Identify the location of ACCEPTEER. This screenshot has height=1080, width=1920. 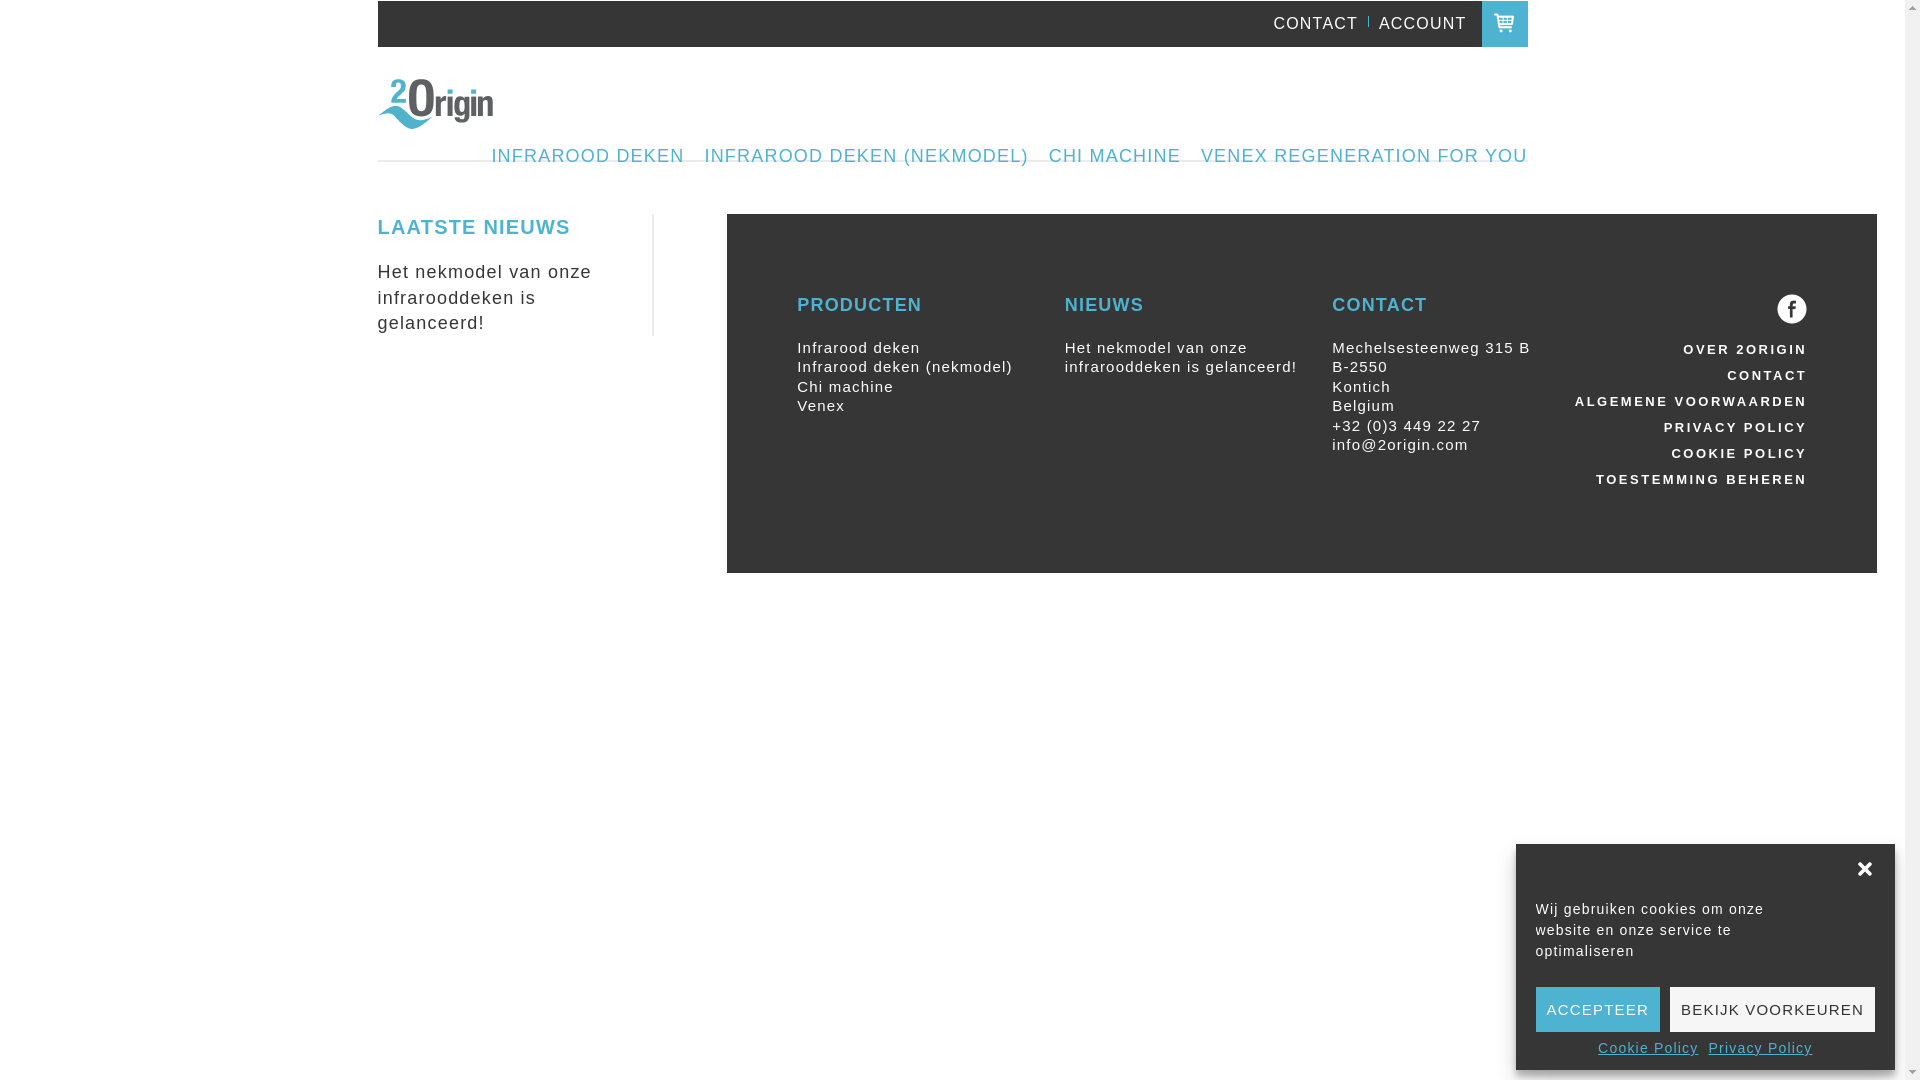
(1598, 1010).